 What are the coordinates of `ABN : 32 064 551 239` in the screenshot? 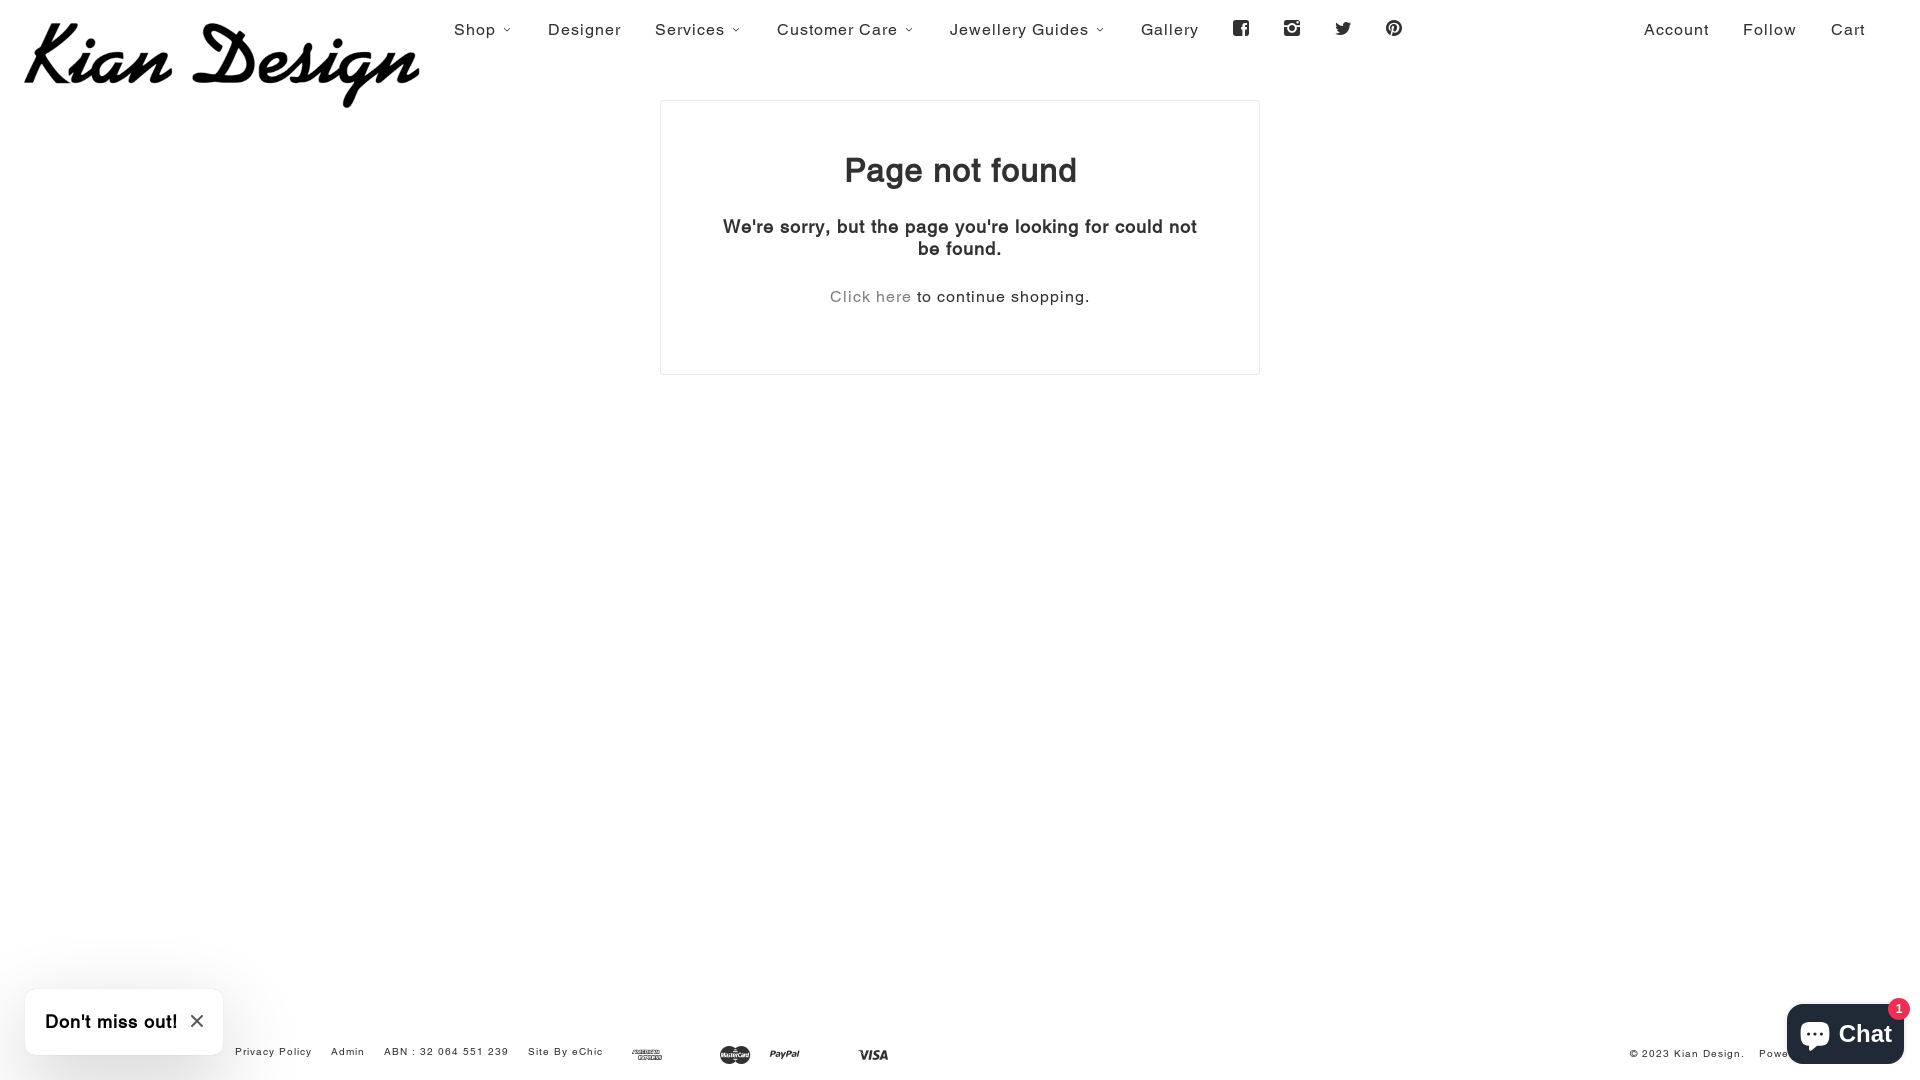 It's located at (446, 1052).